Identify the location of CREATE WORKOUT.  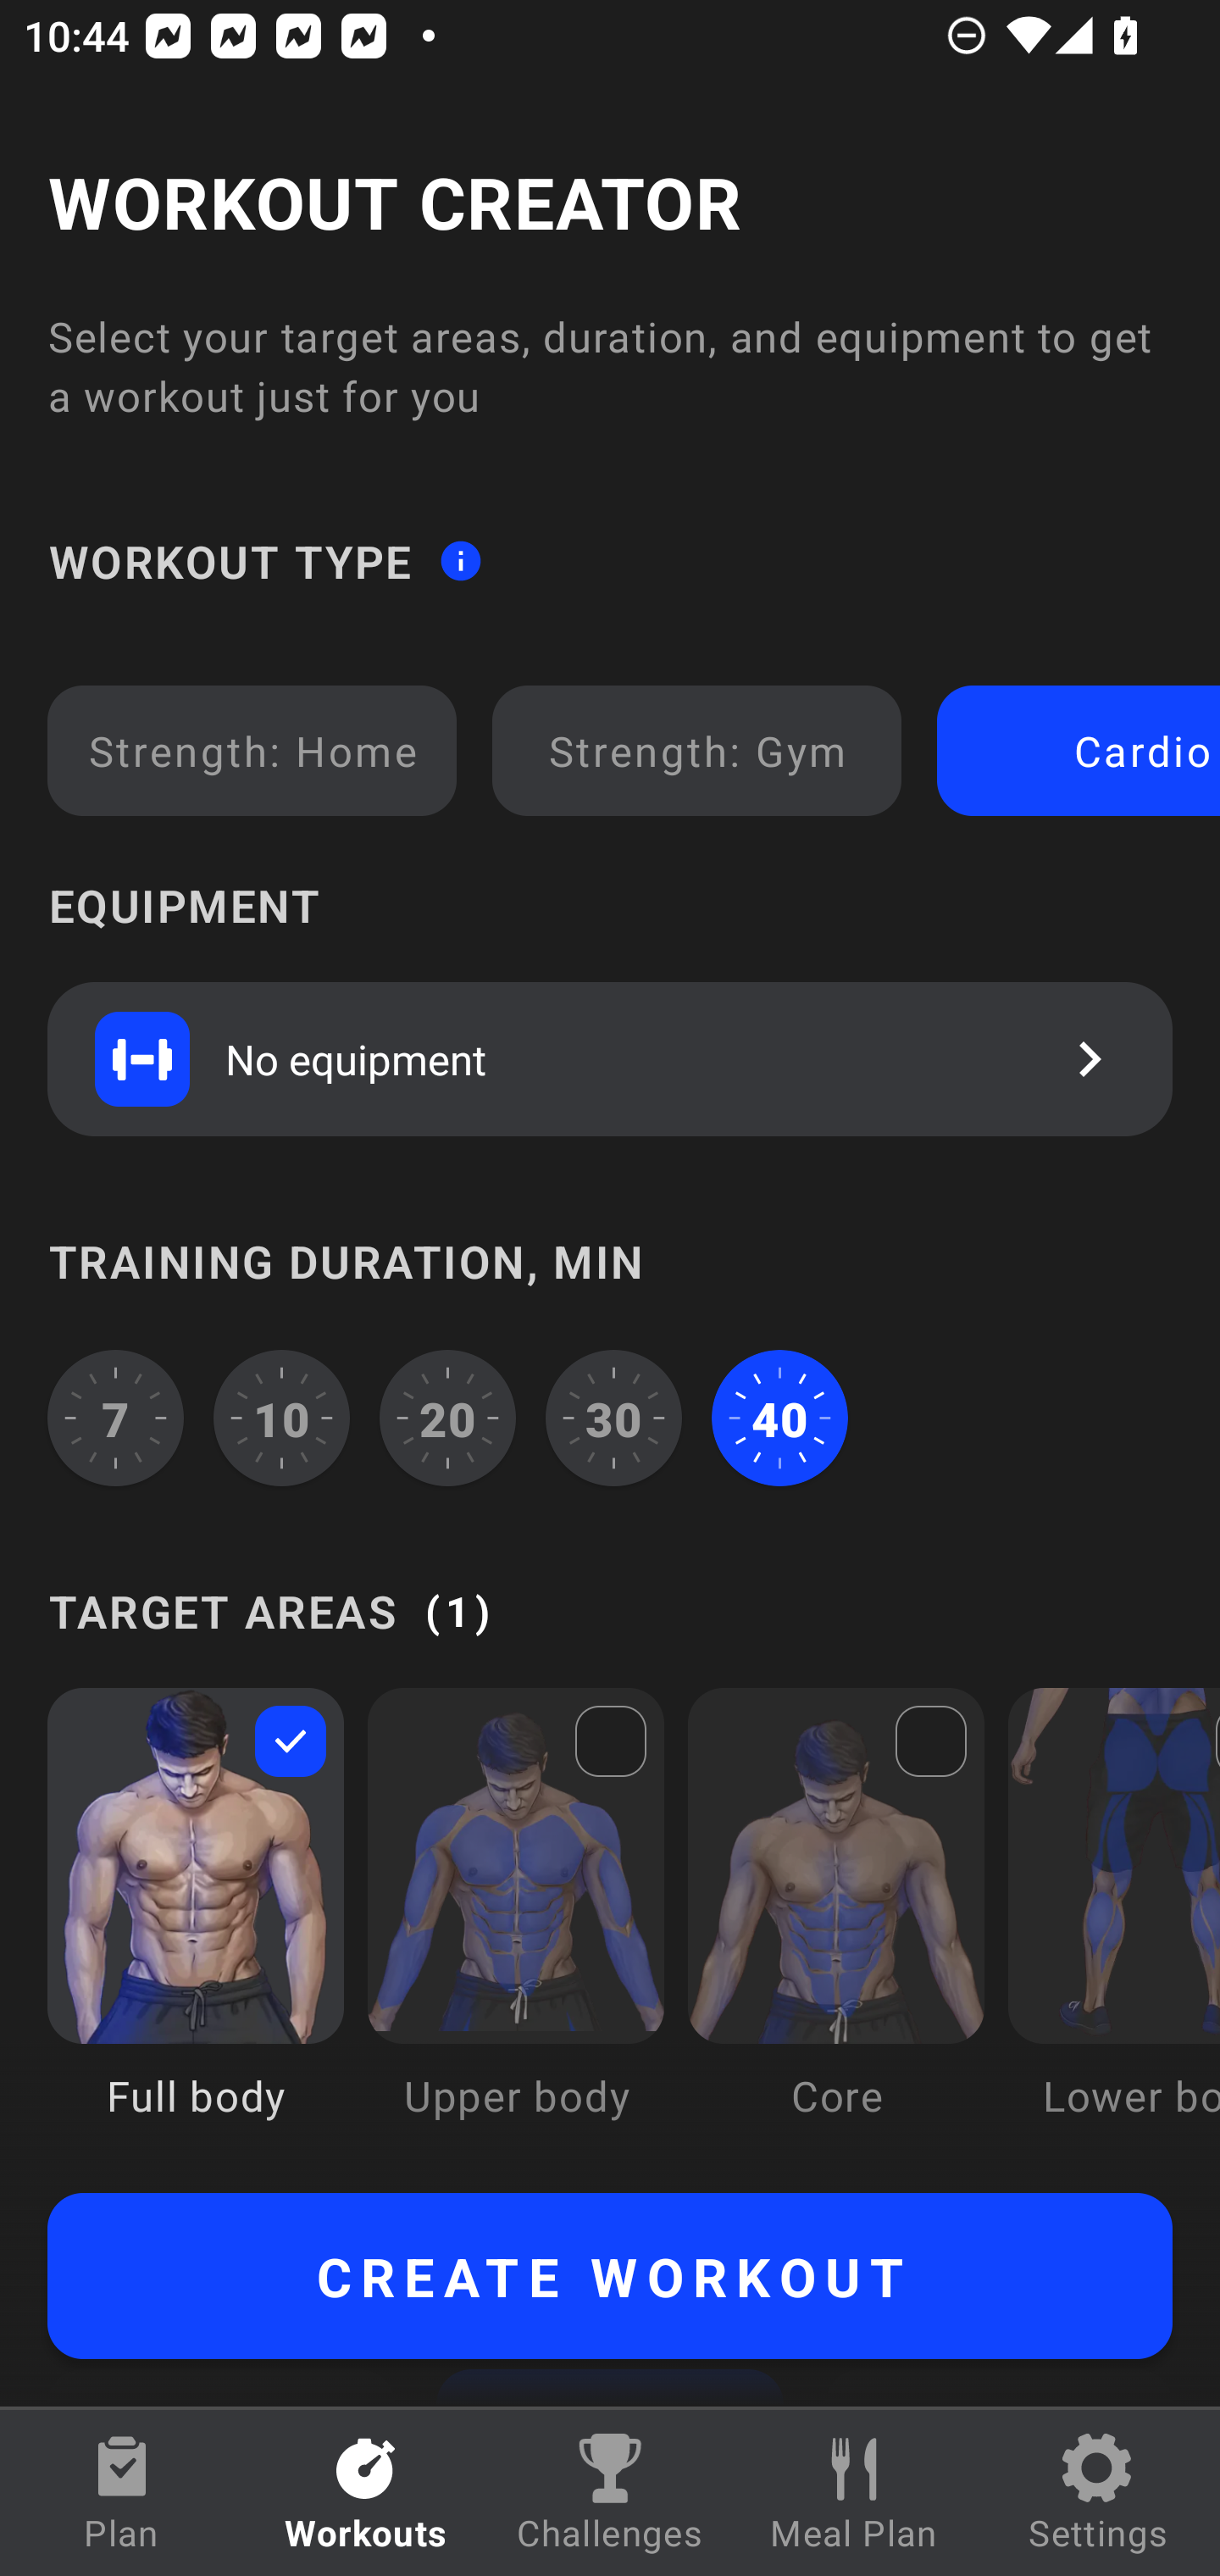
(610, 2276).